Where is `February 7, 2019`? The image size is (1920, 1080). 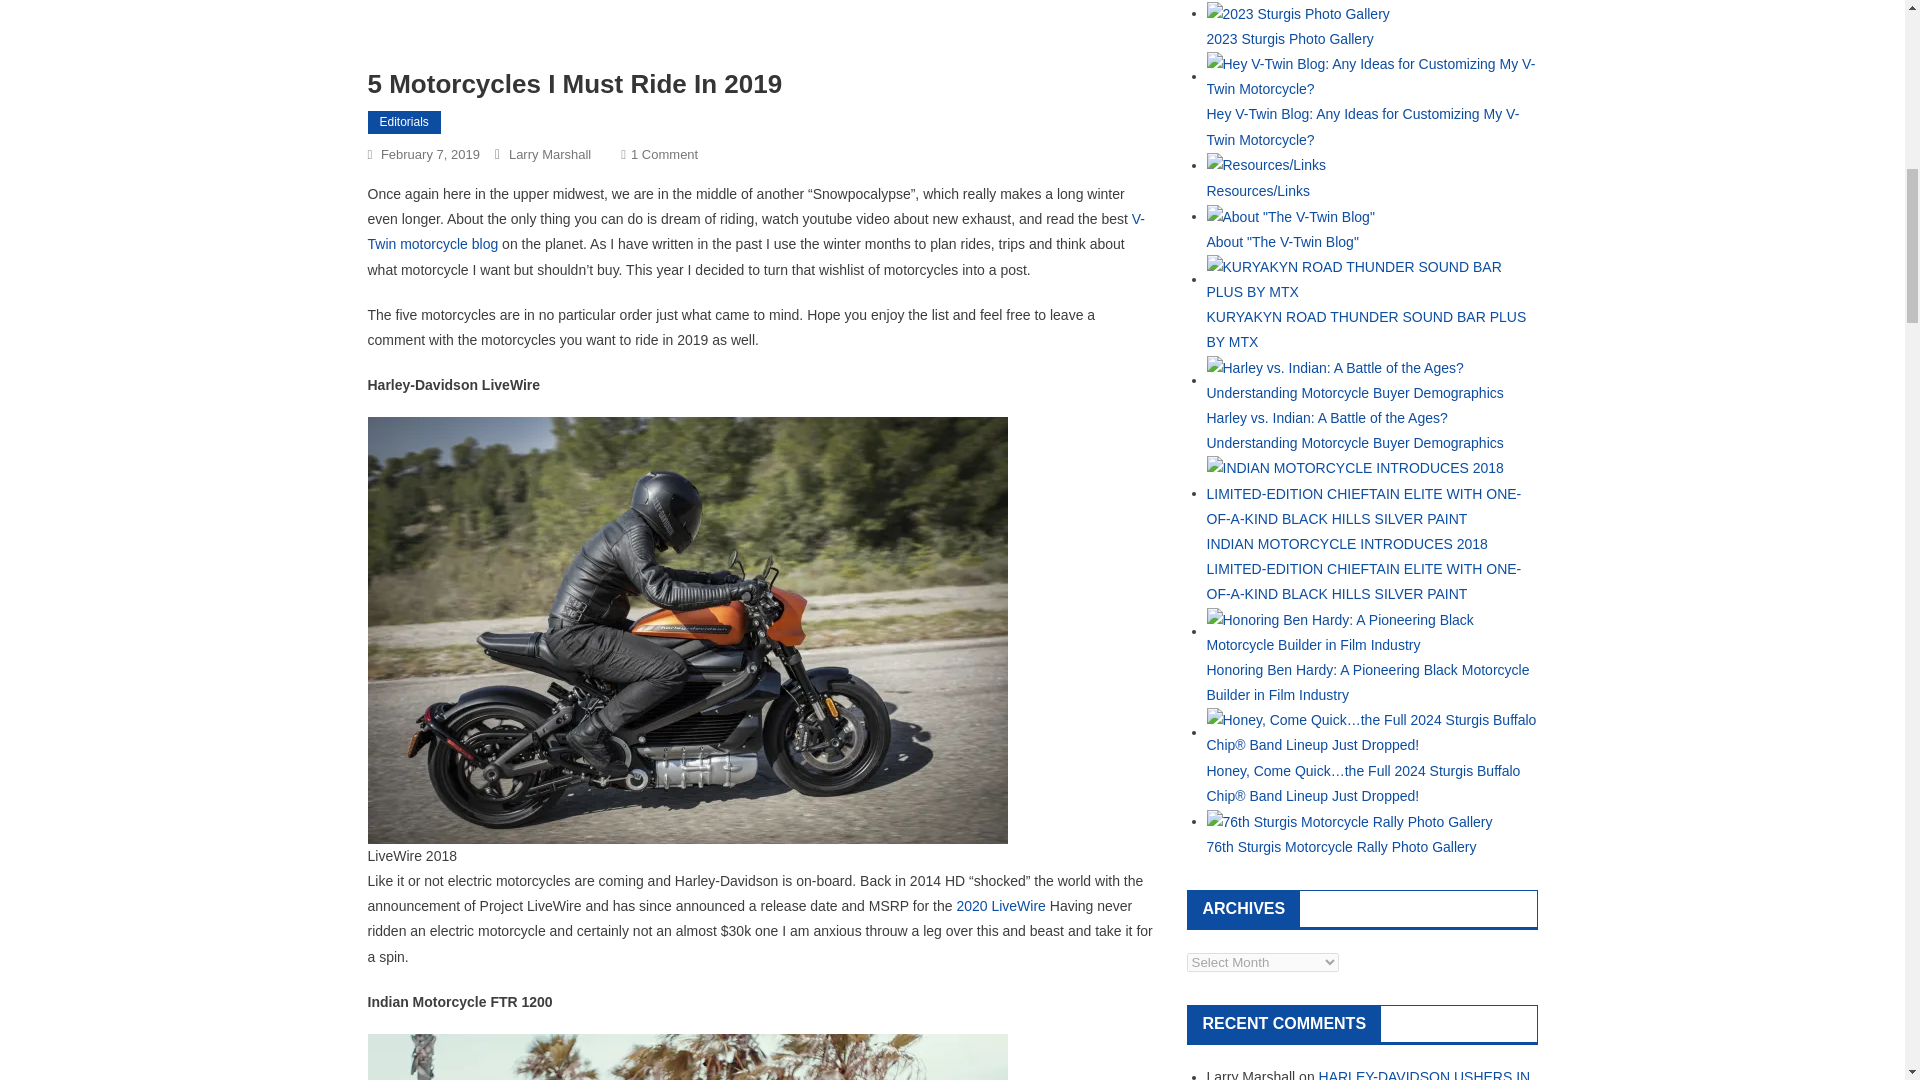
February 7, 2019 is located at coordinates (550, 154).